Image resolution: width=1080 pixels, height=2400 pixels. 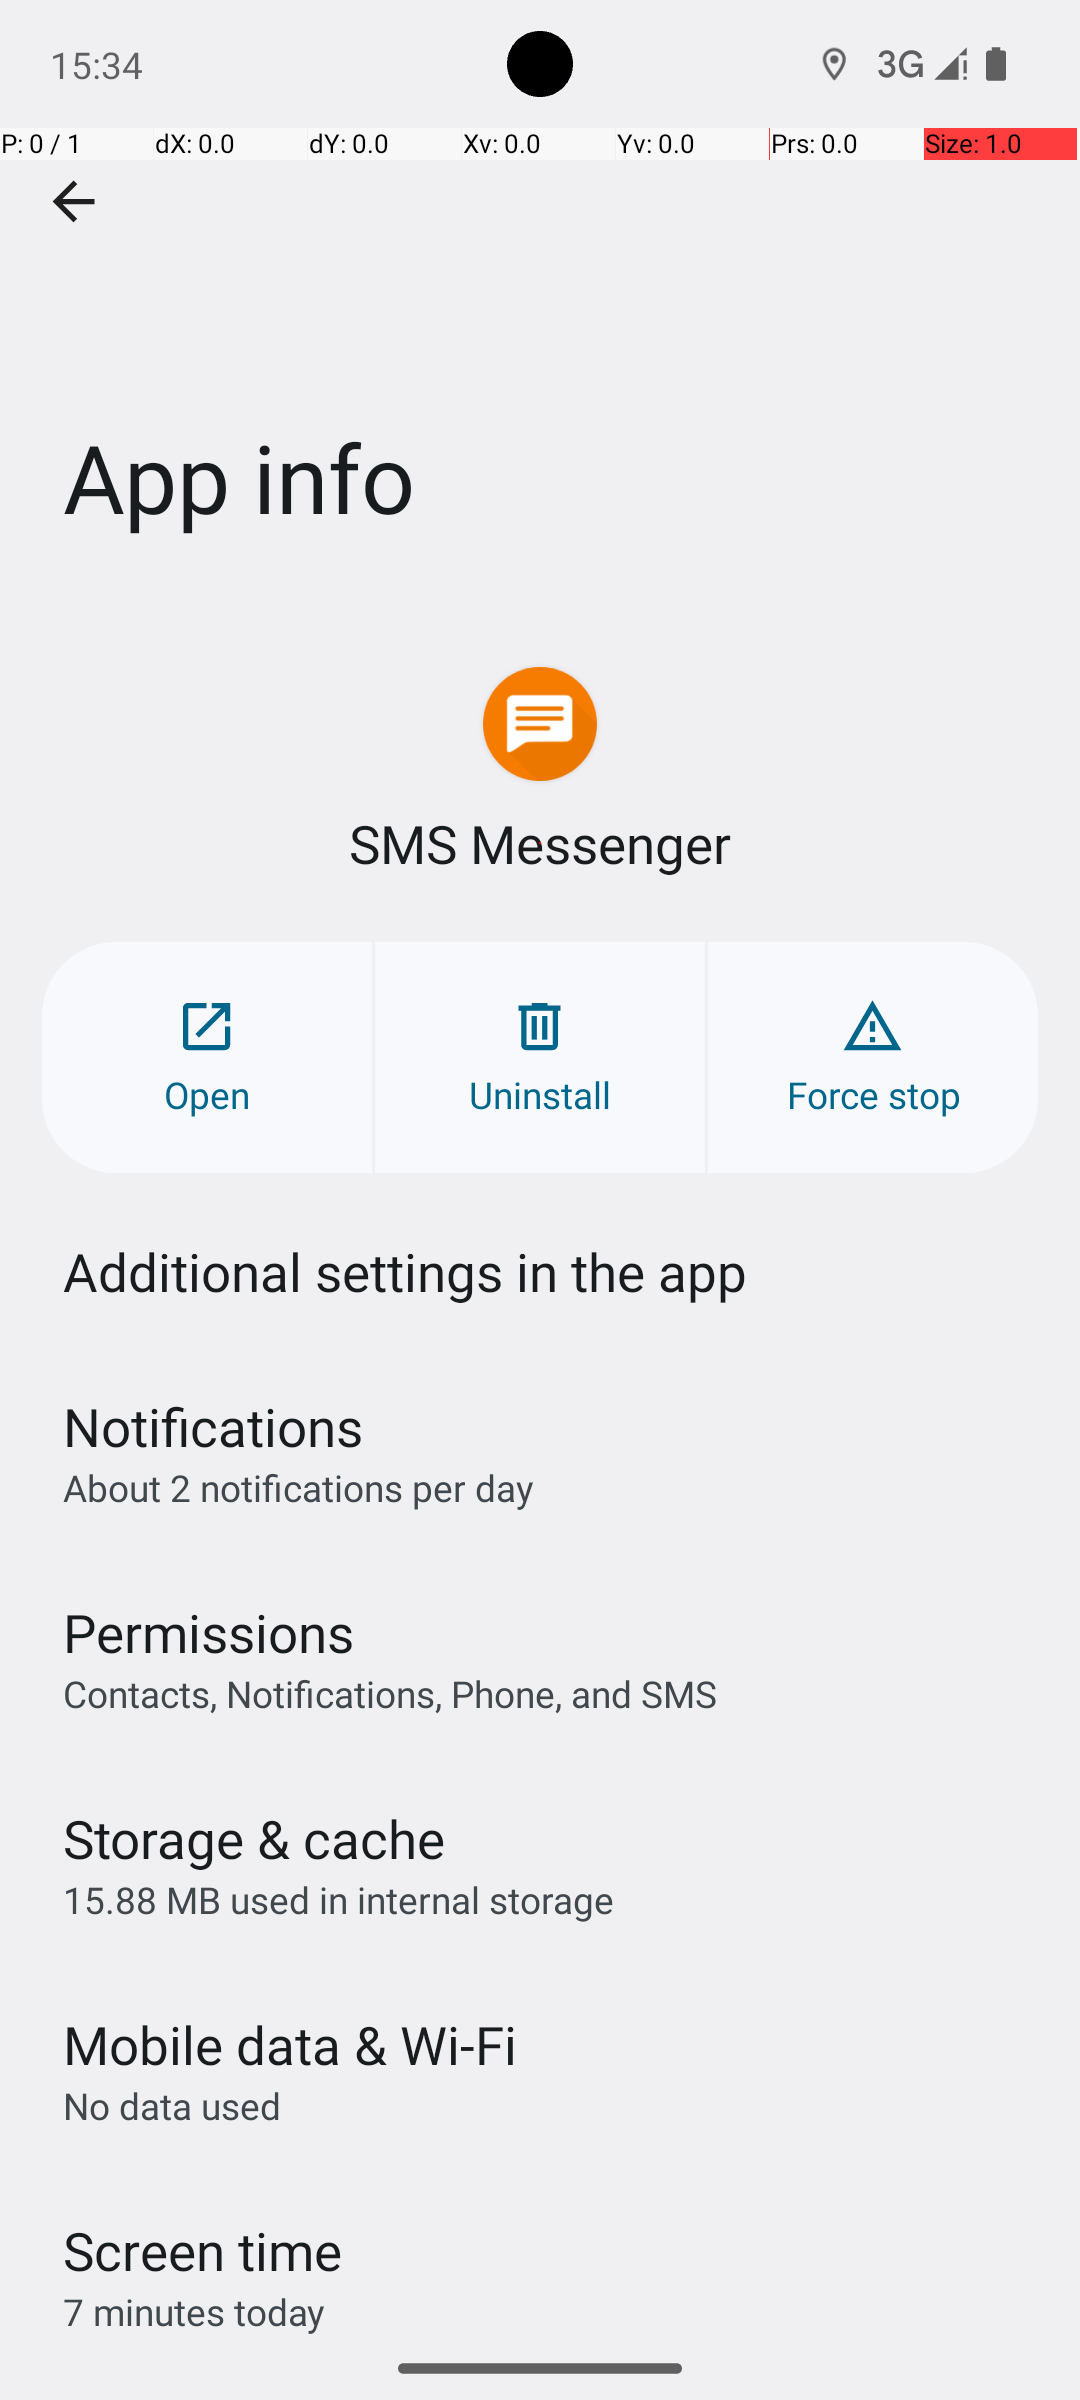 I want to click on Open, so click(x=207, y=1058).